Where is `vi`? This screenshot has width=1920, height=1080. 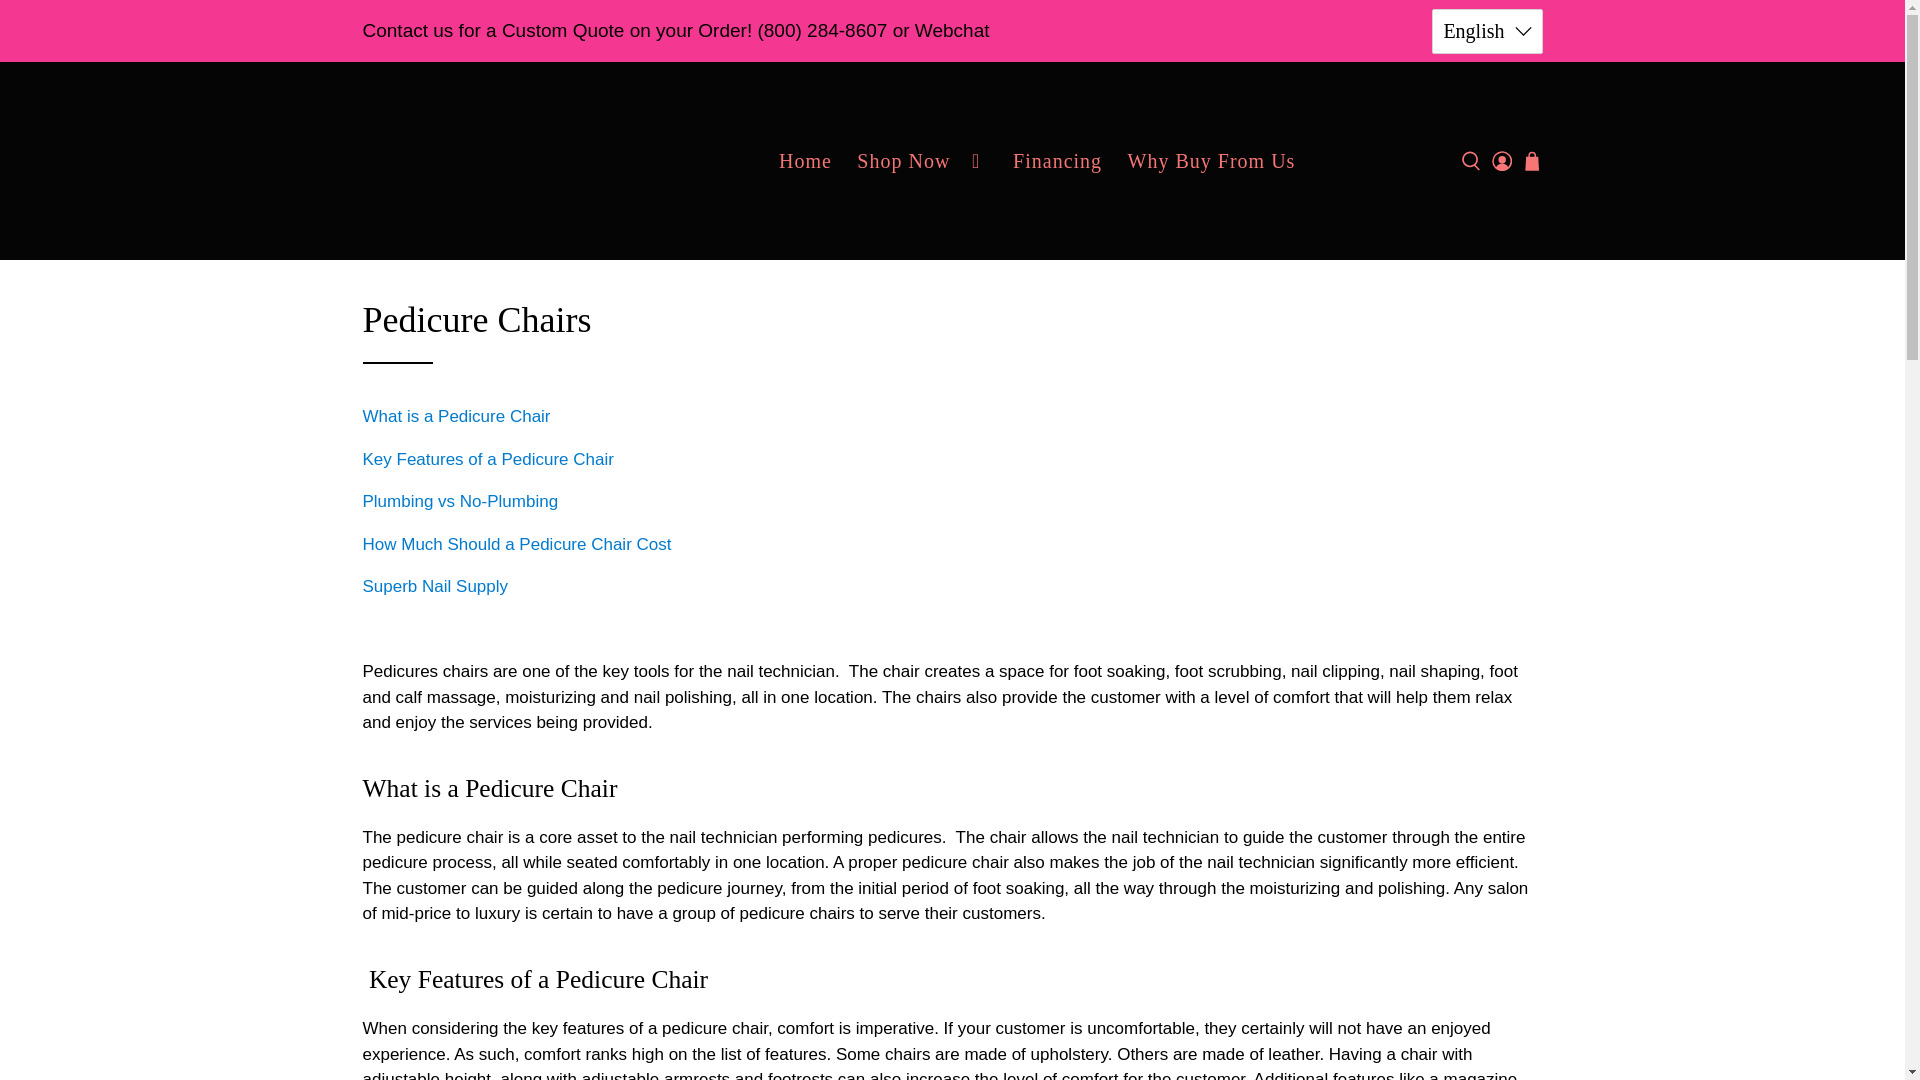
vi is located at coordinates (1486, 138).